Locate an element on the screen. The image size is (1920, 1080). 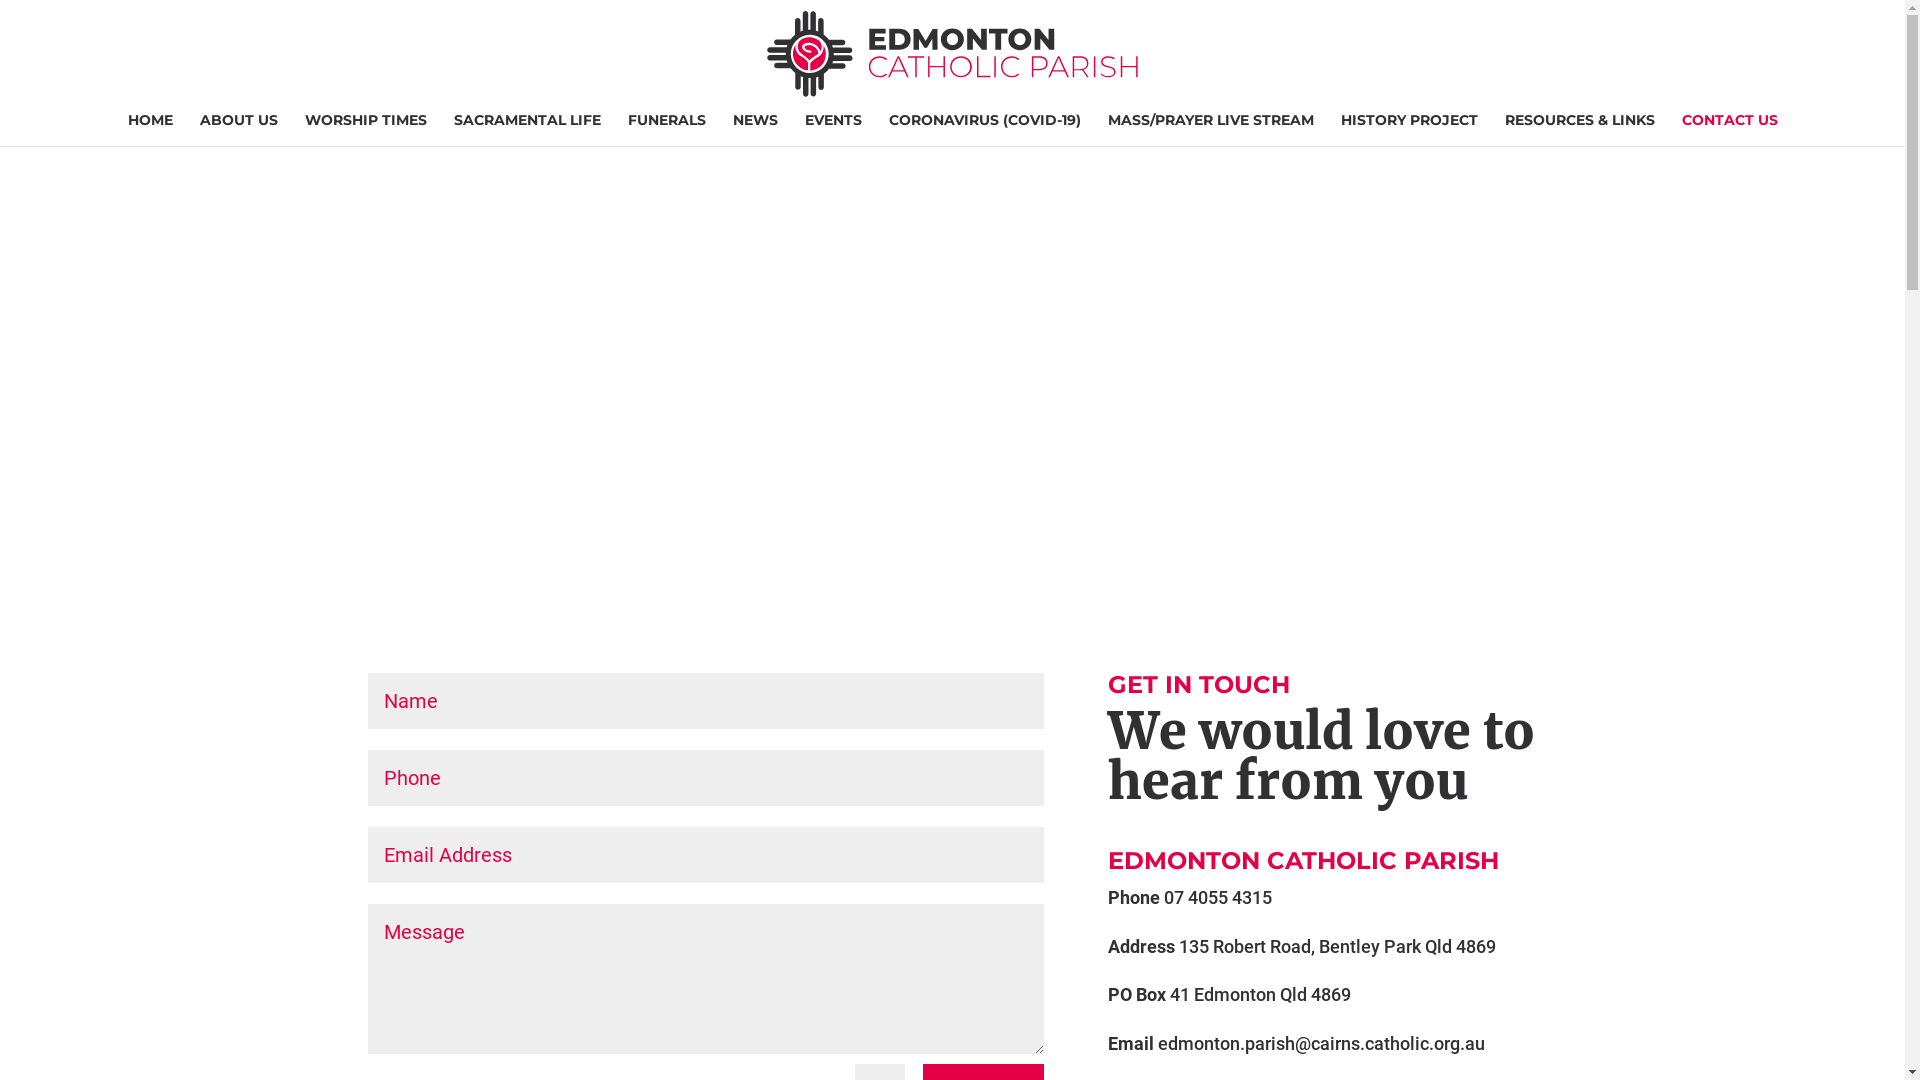
WORSHIP TIMES is located at coordinates (365, 130).